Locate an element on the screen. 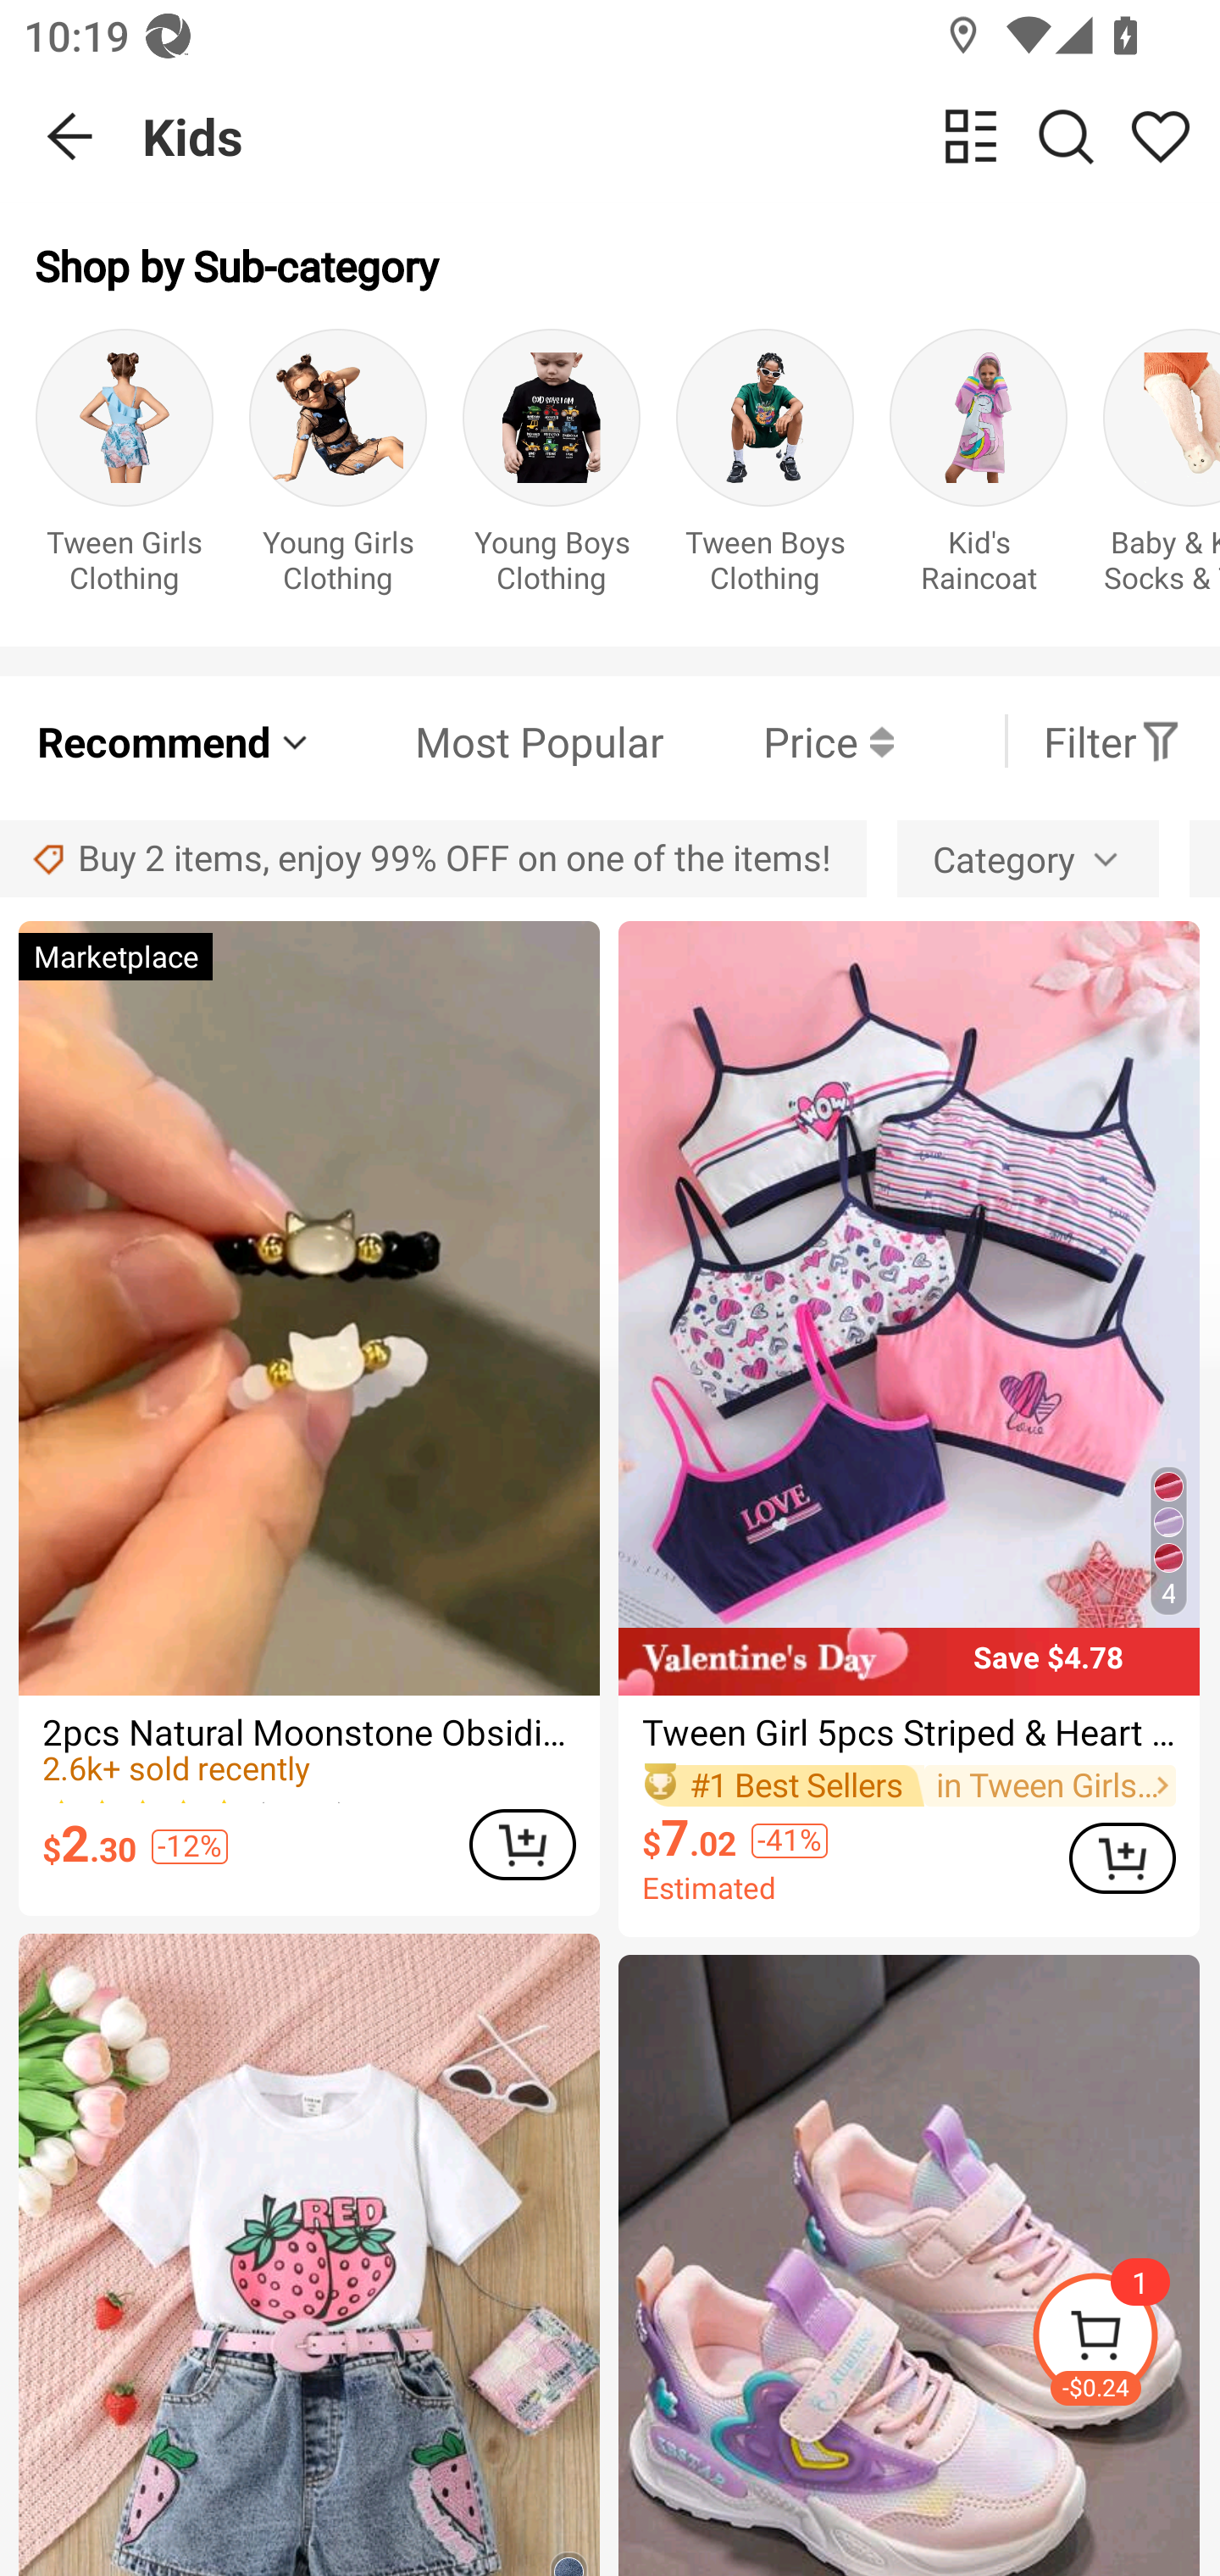 The height and width of the screenshot is (2576, 1220). Filter is located at coordinates (1112, 741).